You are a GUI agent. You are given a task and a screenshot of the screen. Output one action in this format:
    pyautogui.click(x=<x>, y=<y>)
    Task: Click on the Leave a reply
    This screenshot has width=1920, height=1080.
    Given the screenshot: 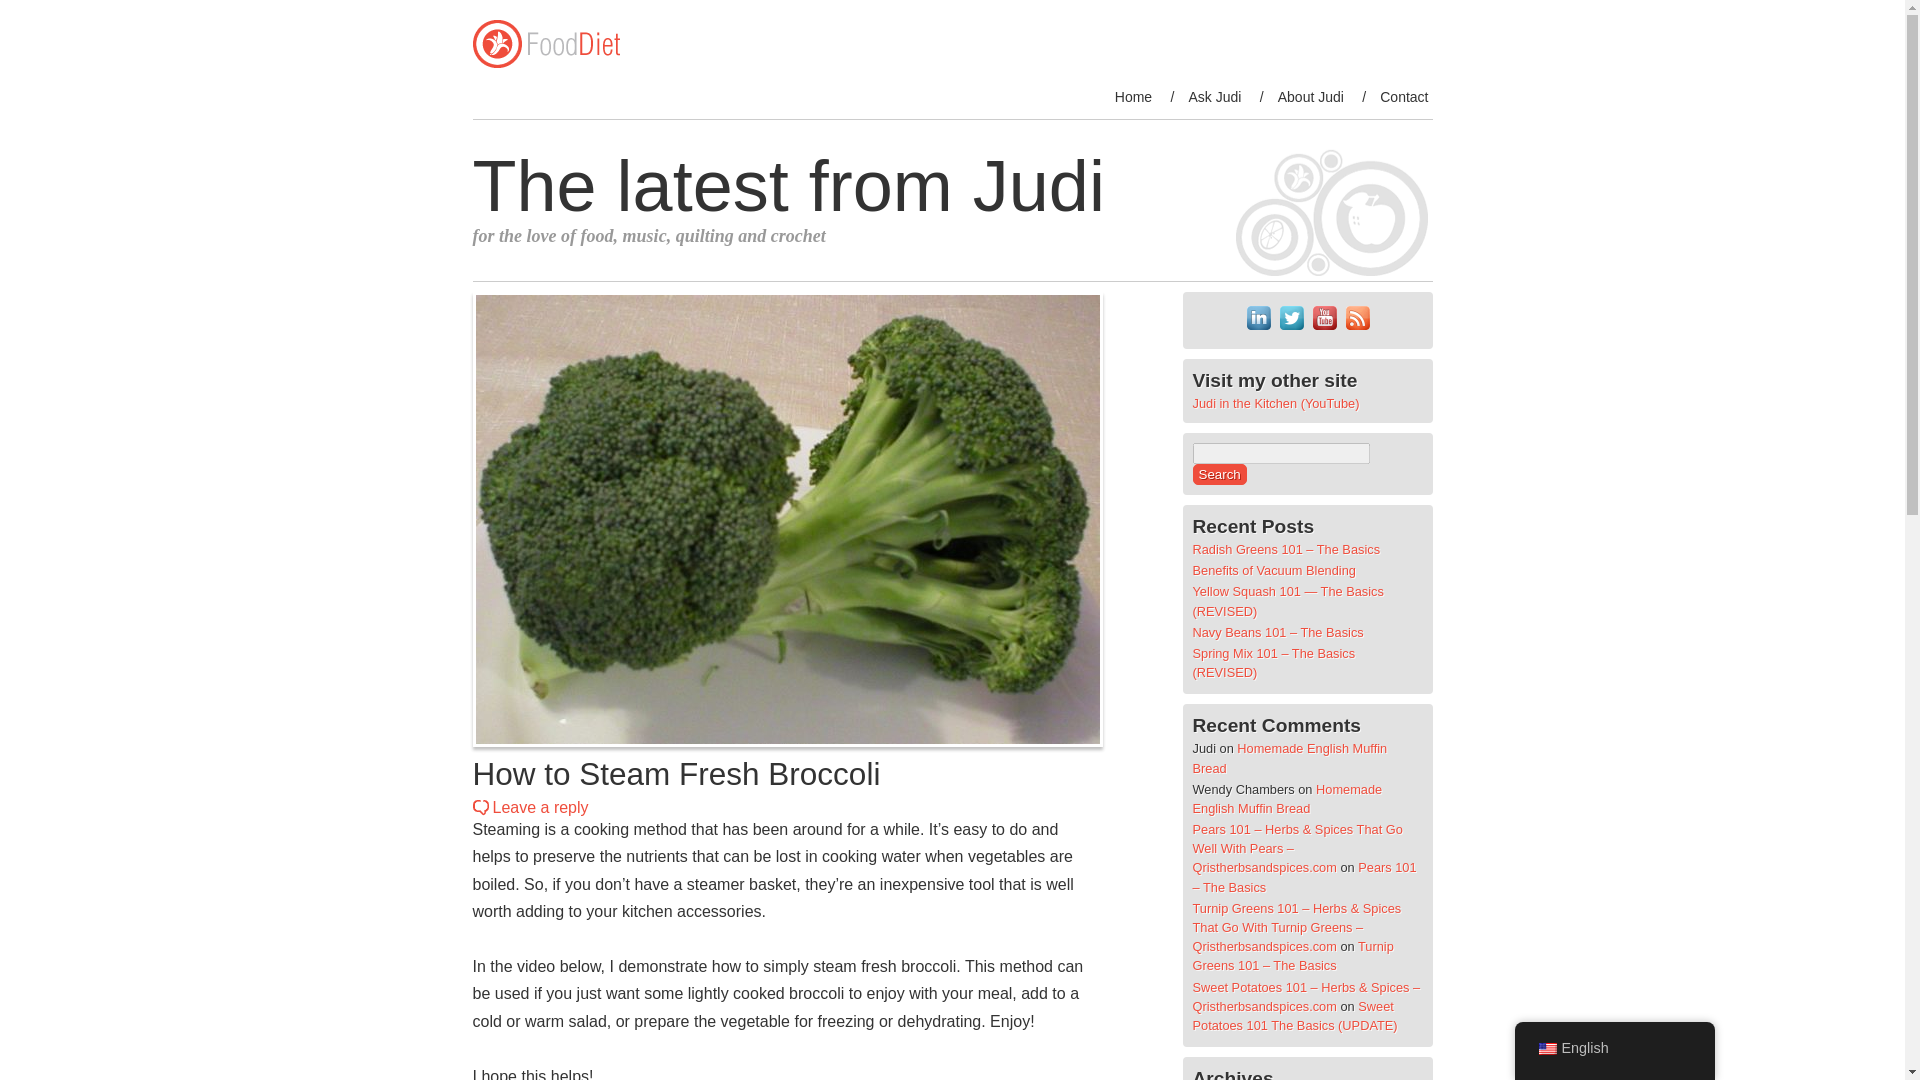 What is the action you would take?
    pyautogui.click(x=539, y=808)
    